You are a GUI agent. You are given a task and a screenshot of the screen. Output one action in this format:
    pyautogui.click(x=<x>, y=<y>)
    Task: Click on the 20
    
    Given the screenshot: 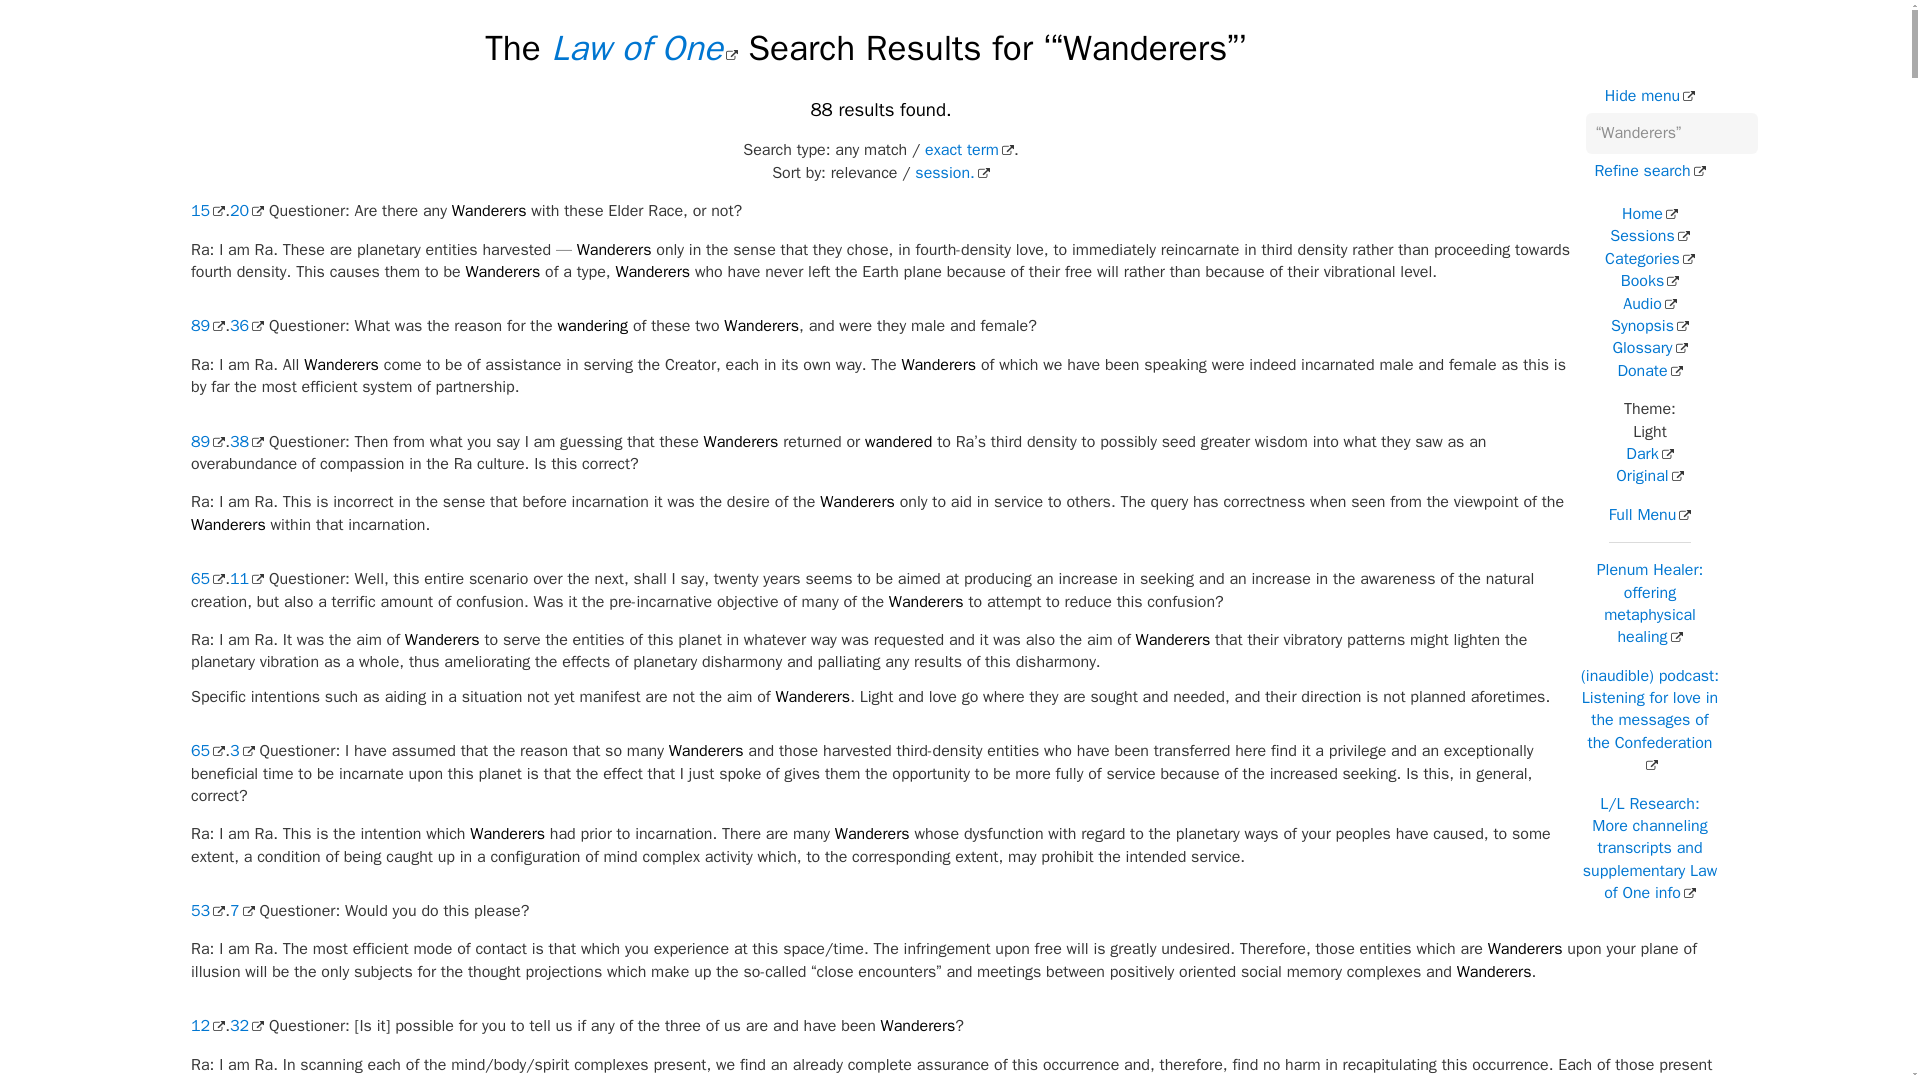 What is the action you would take?
    pyautogui.click(x=247, y=210)
    